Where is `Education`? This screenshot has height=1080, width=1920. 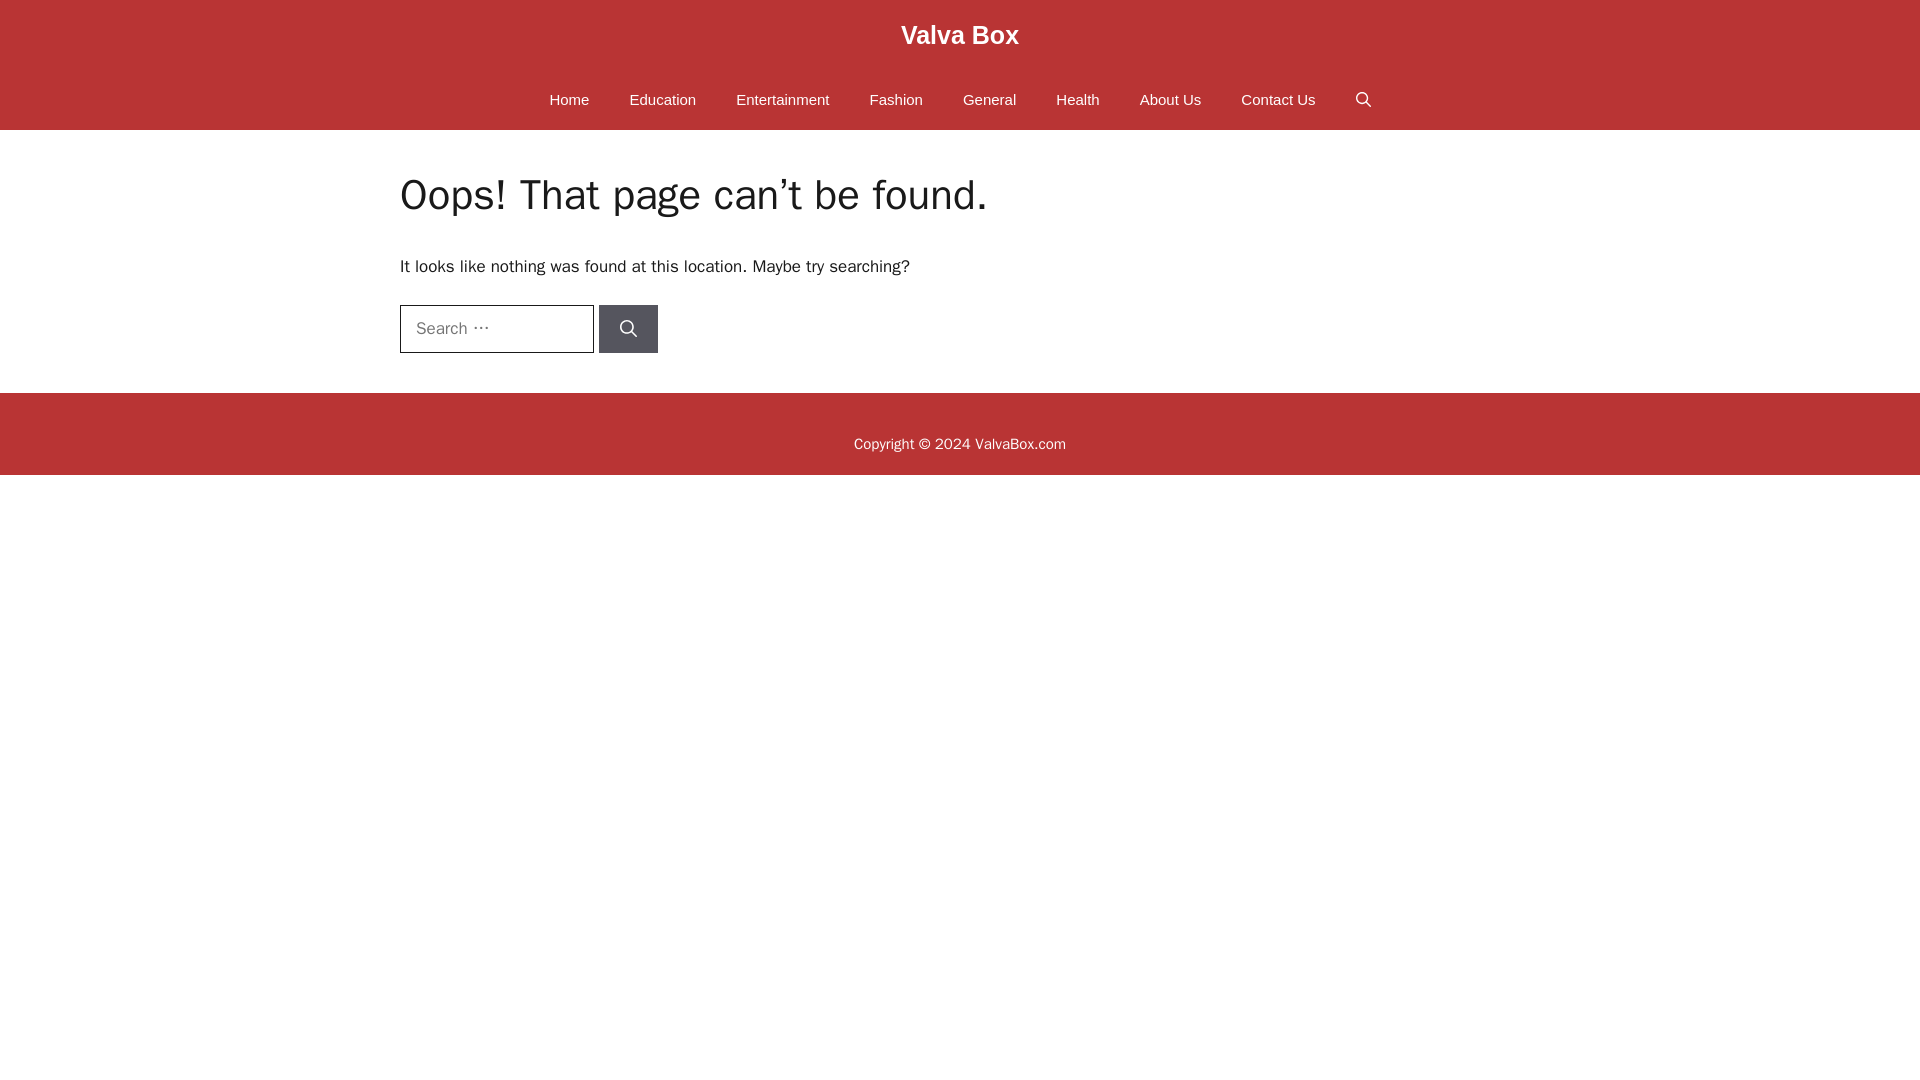
Education is located at coordinates (662, 100).